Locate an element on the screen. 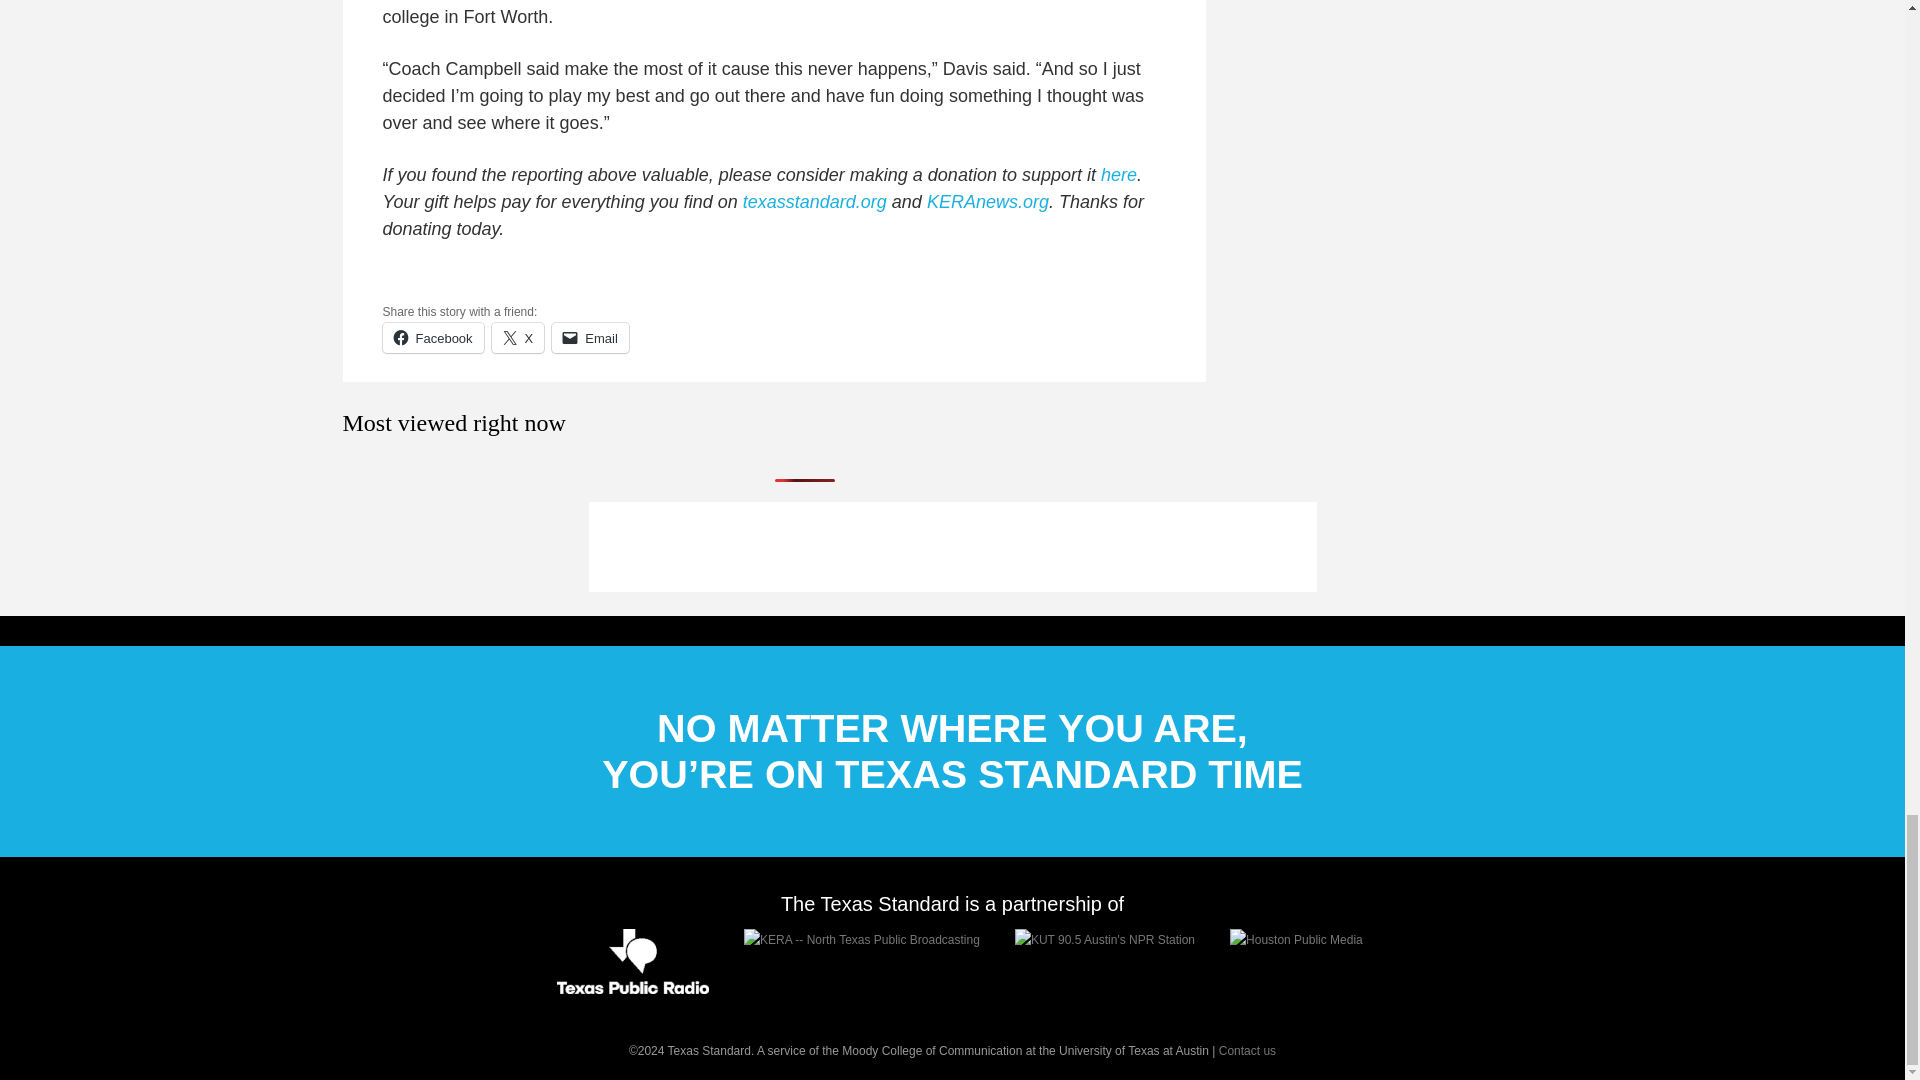 The image size is (1920, 1080). Click to email a link to a friend is located at coordinates (590, 338).